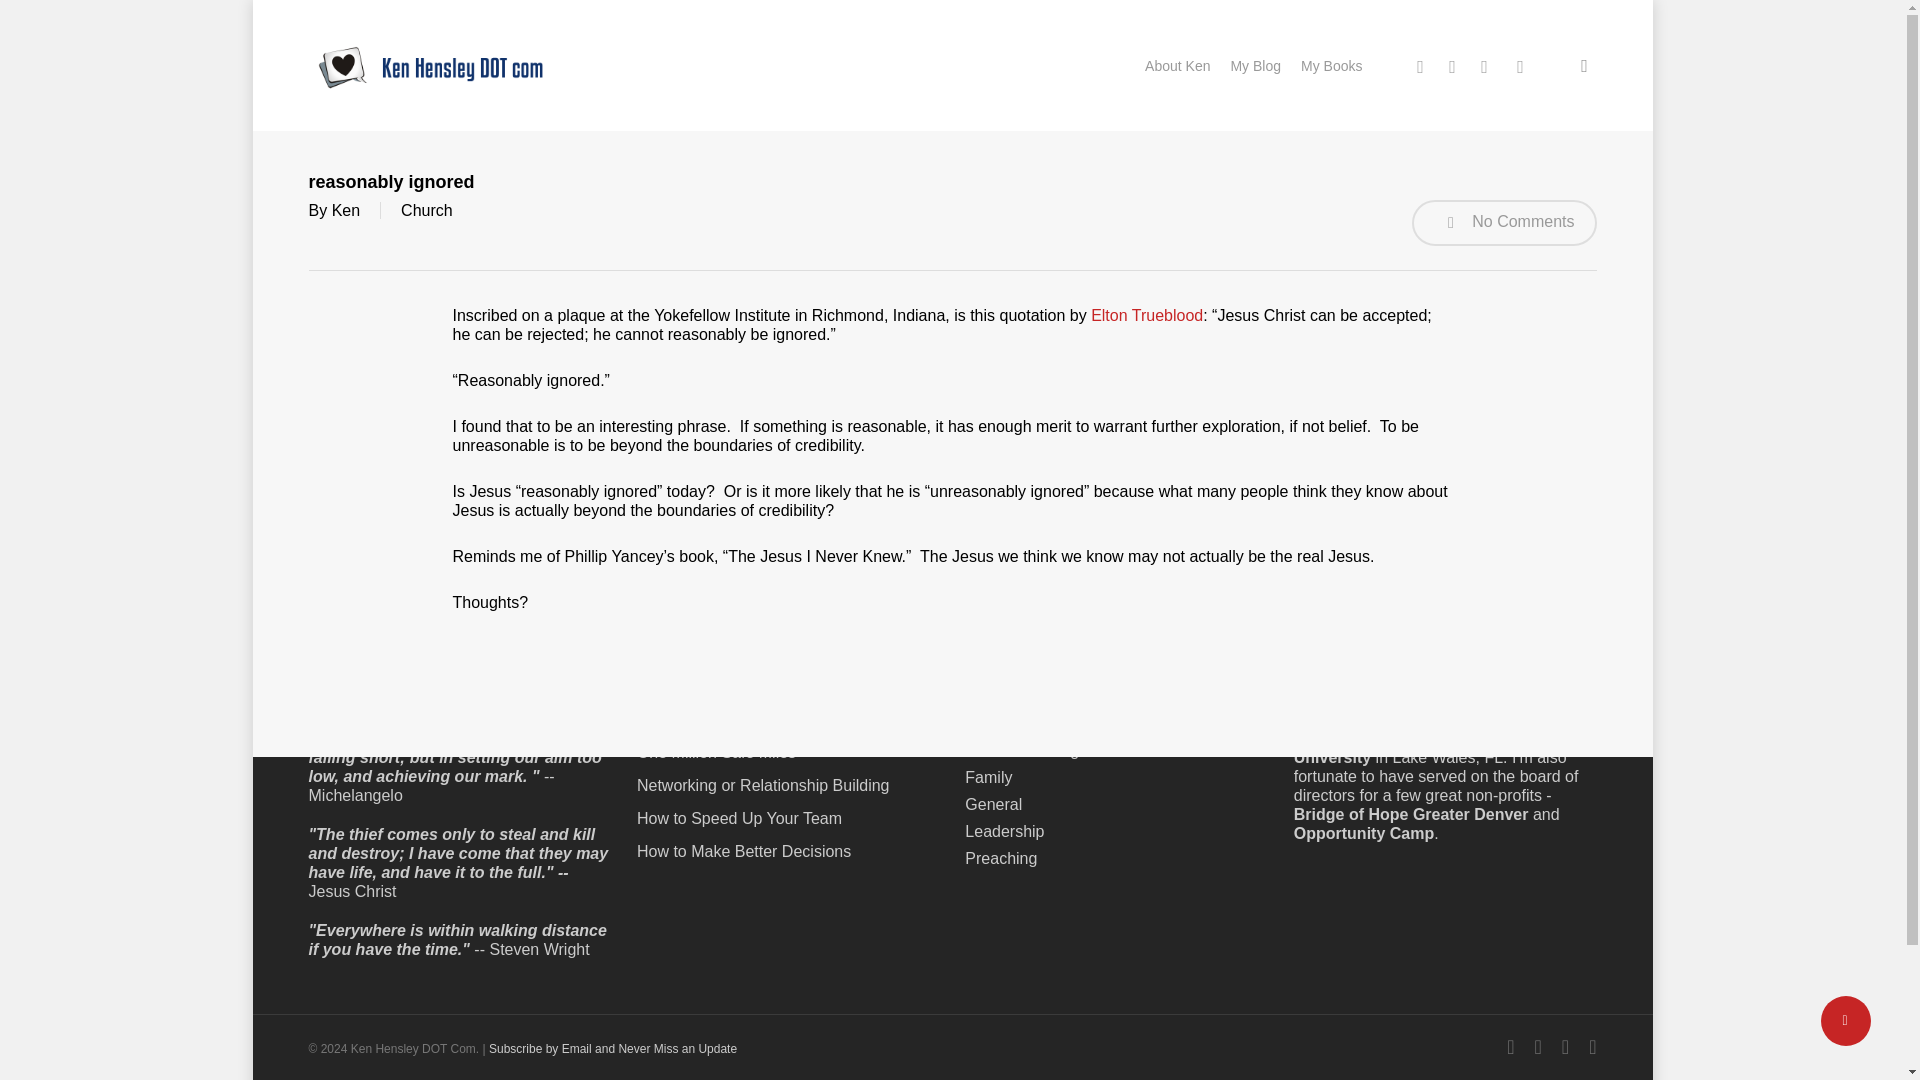  I want to click on Opportunity Camp, so click(1364, 834).